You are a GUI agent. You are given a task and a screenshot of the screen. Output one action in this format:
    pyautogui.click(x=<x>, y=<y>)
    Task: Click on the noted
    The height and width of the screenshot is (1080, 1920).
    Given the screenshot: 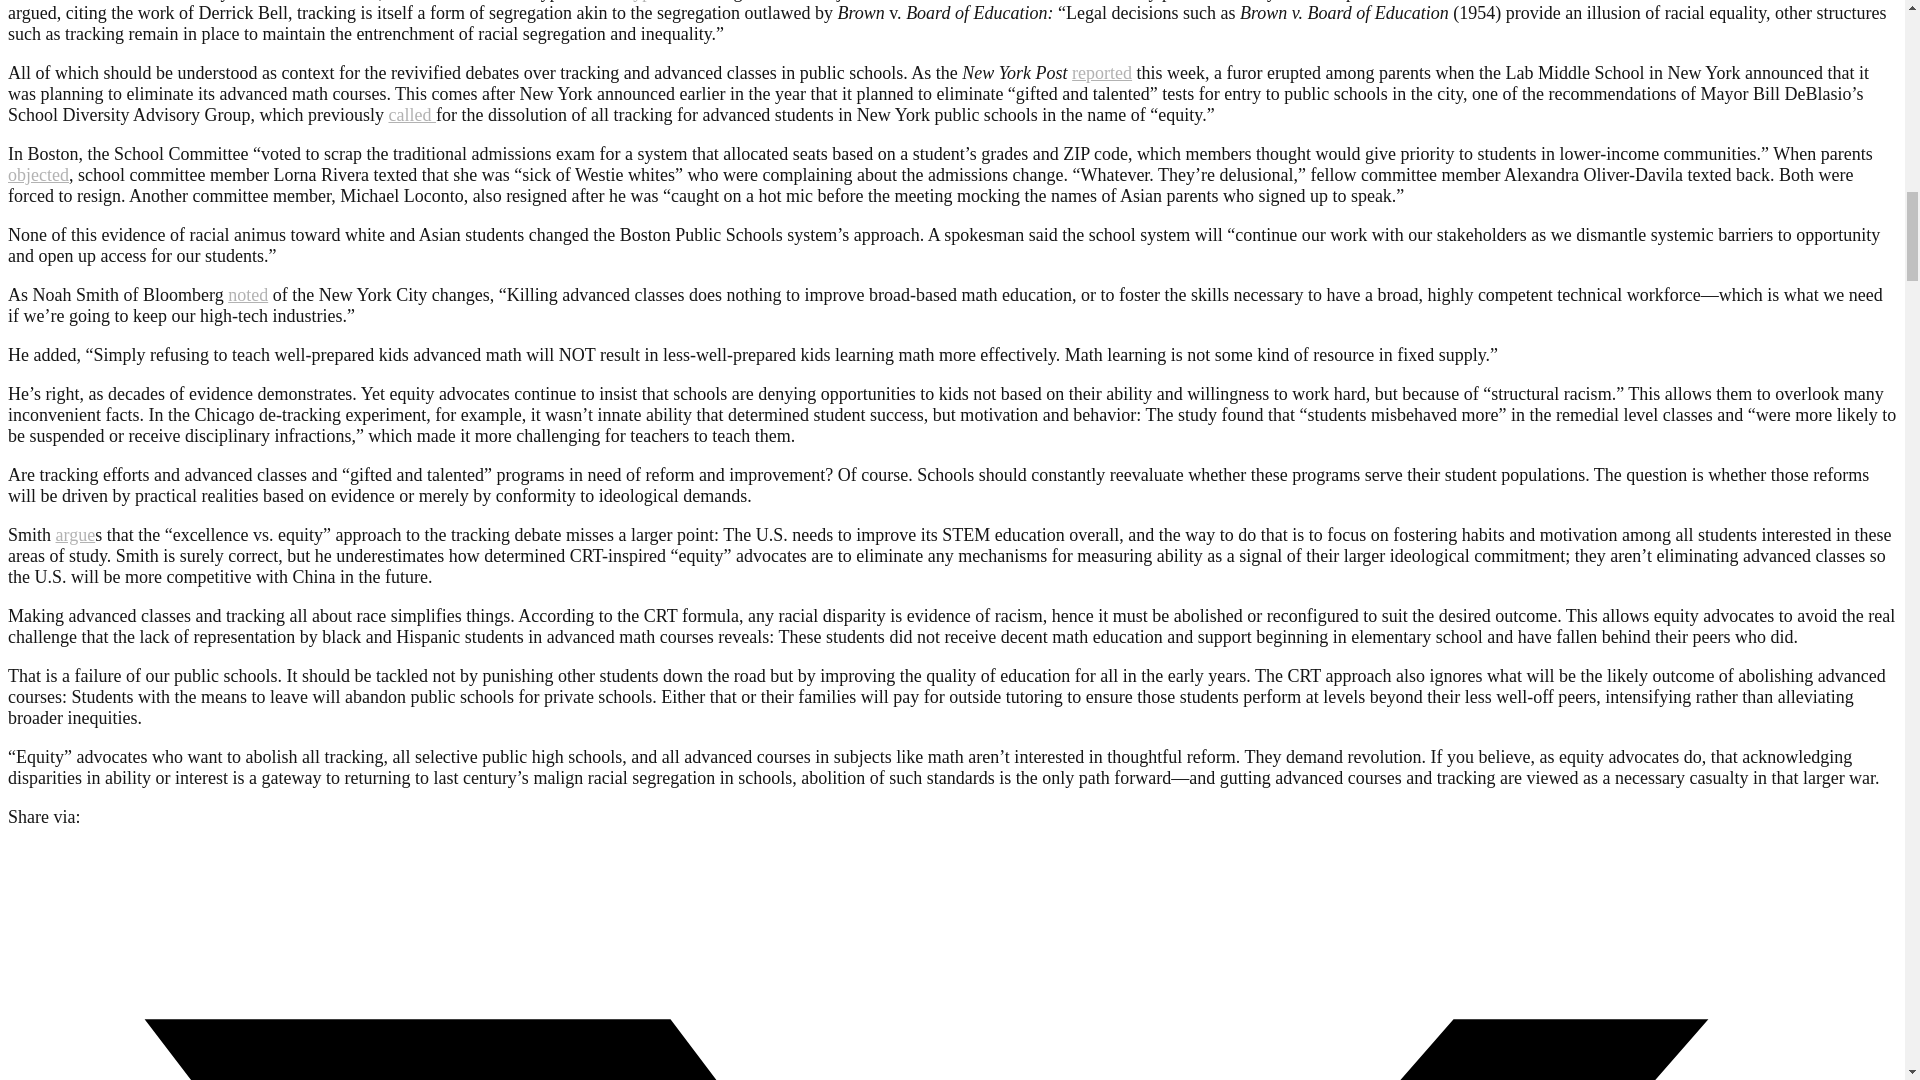 What is the action you would take?
    pyautogui.click(x=248, y=294)
    